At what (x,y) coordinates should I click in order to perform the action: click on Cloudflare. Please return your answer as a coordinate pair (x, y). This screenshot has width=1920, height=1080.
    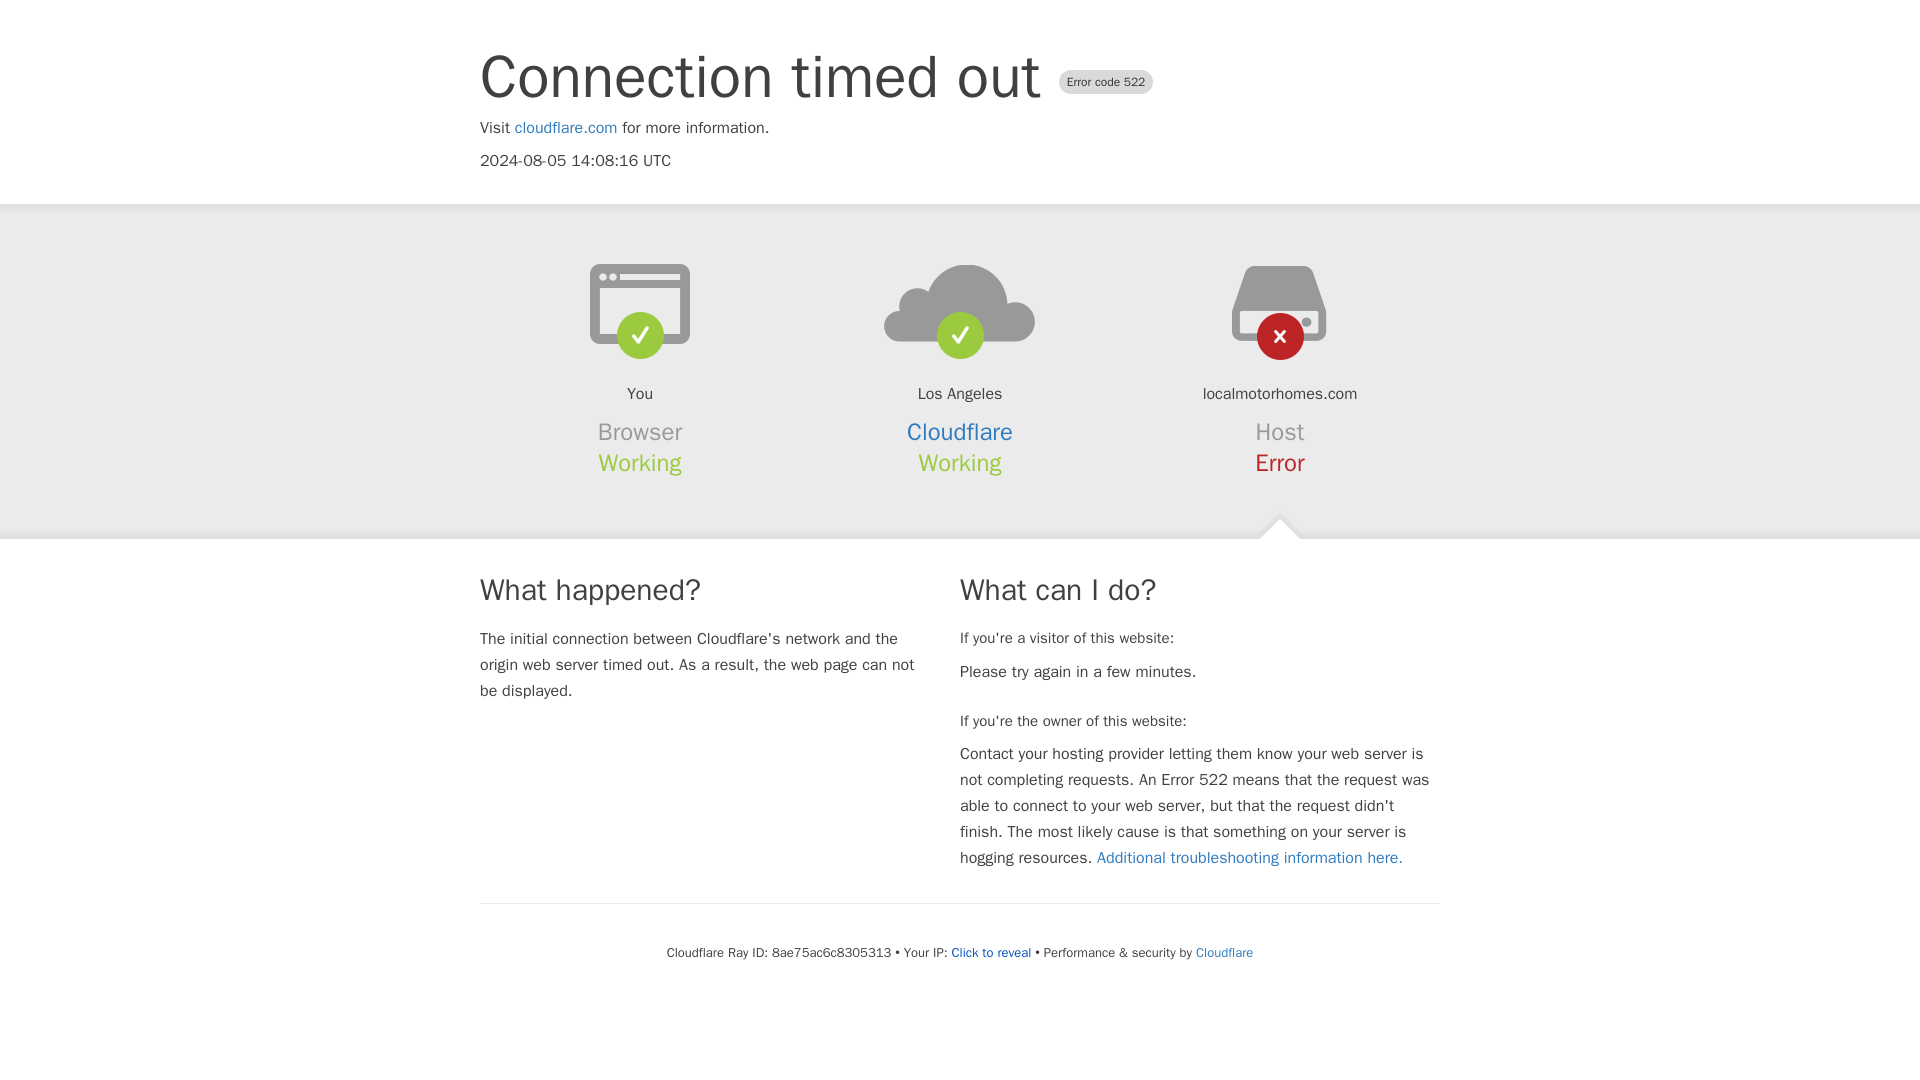
    Looking at the image, I should click on (960, 432).